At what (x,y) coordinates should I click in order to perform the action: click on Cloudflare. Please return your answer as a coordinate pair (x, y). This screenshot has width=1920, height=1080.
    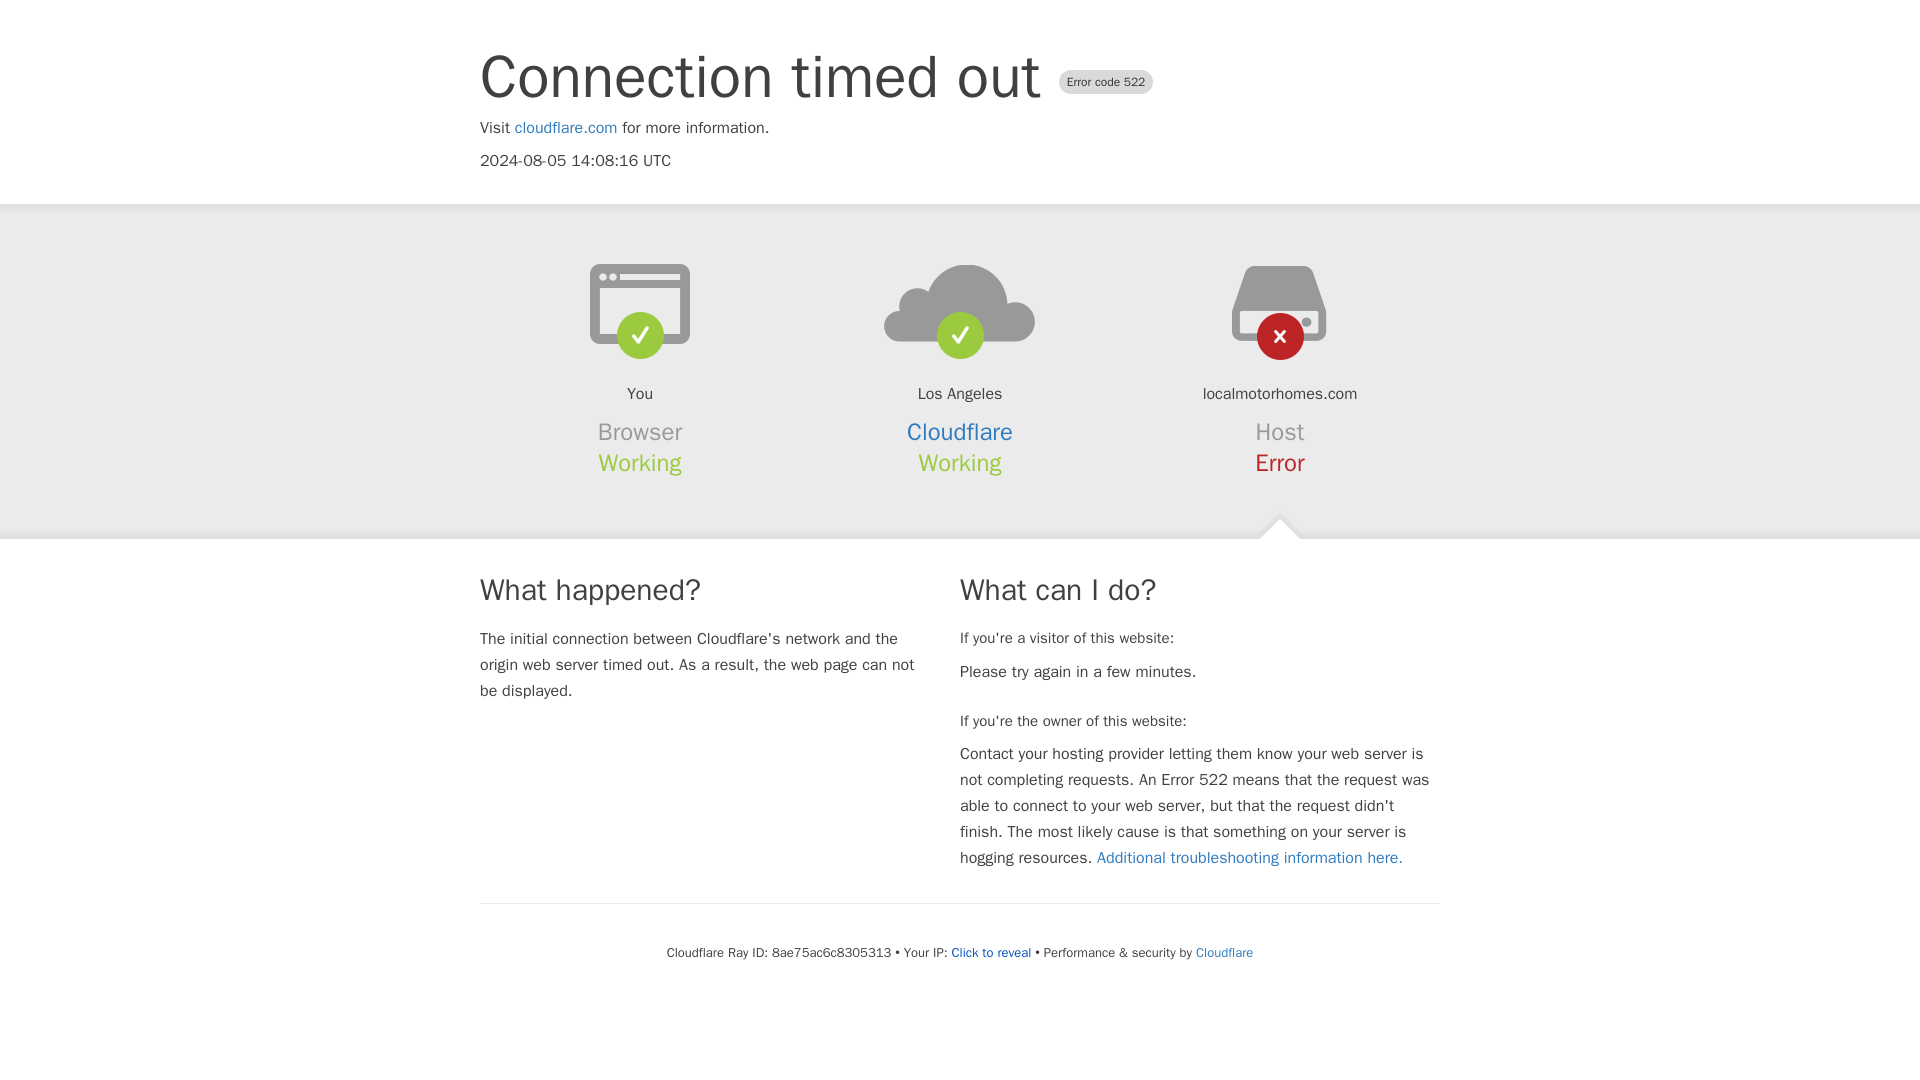
    Looking at the image, I should click on (960, 432).